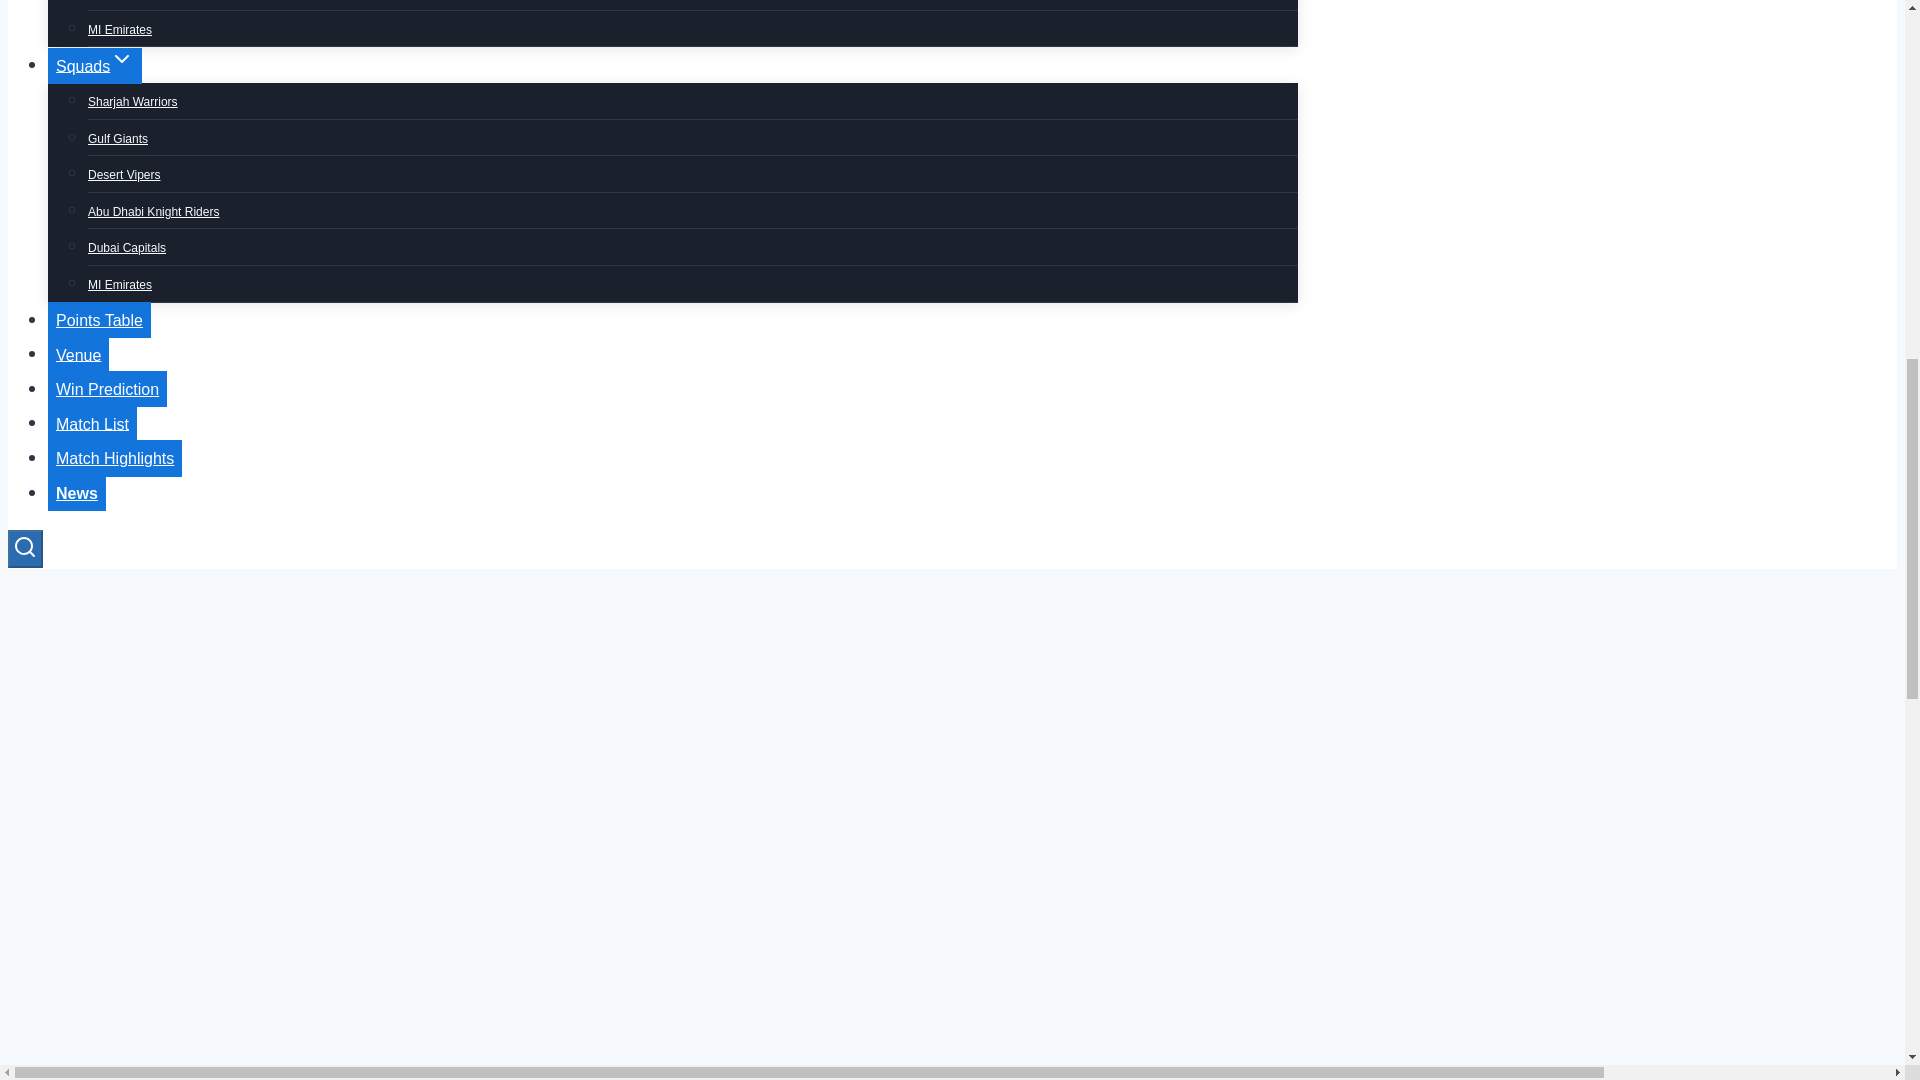 Image resolution: width=1920 pixels, height=1080 pixels. Describe the element at coordinates (24, 546) in the screenshot. I see `Search` at that location.